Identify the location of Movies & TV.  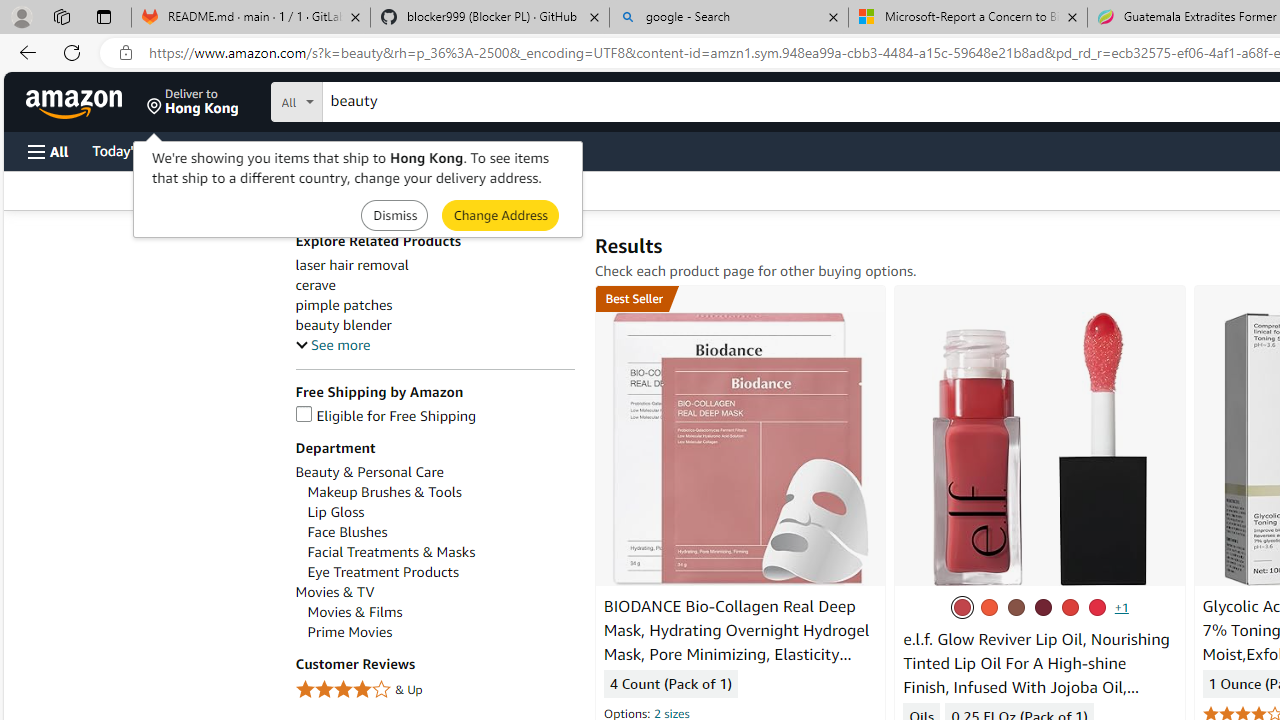
(434, 592).